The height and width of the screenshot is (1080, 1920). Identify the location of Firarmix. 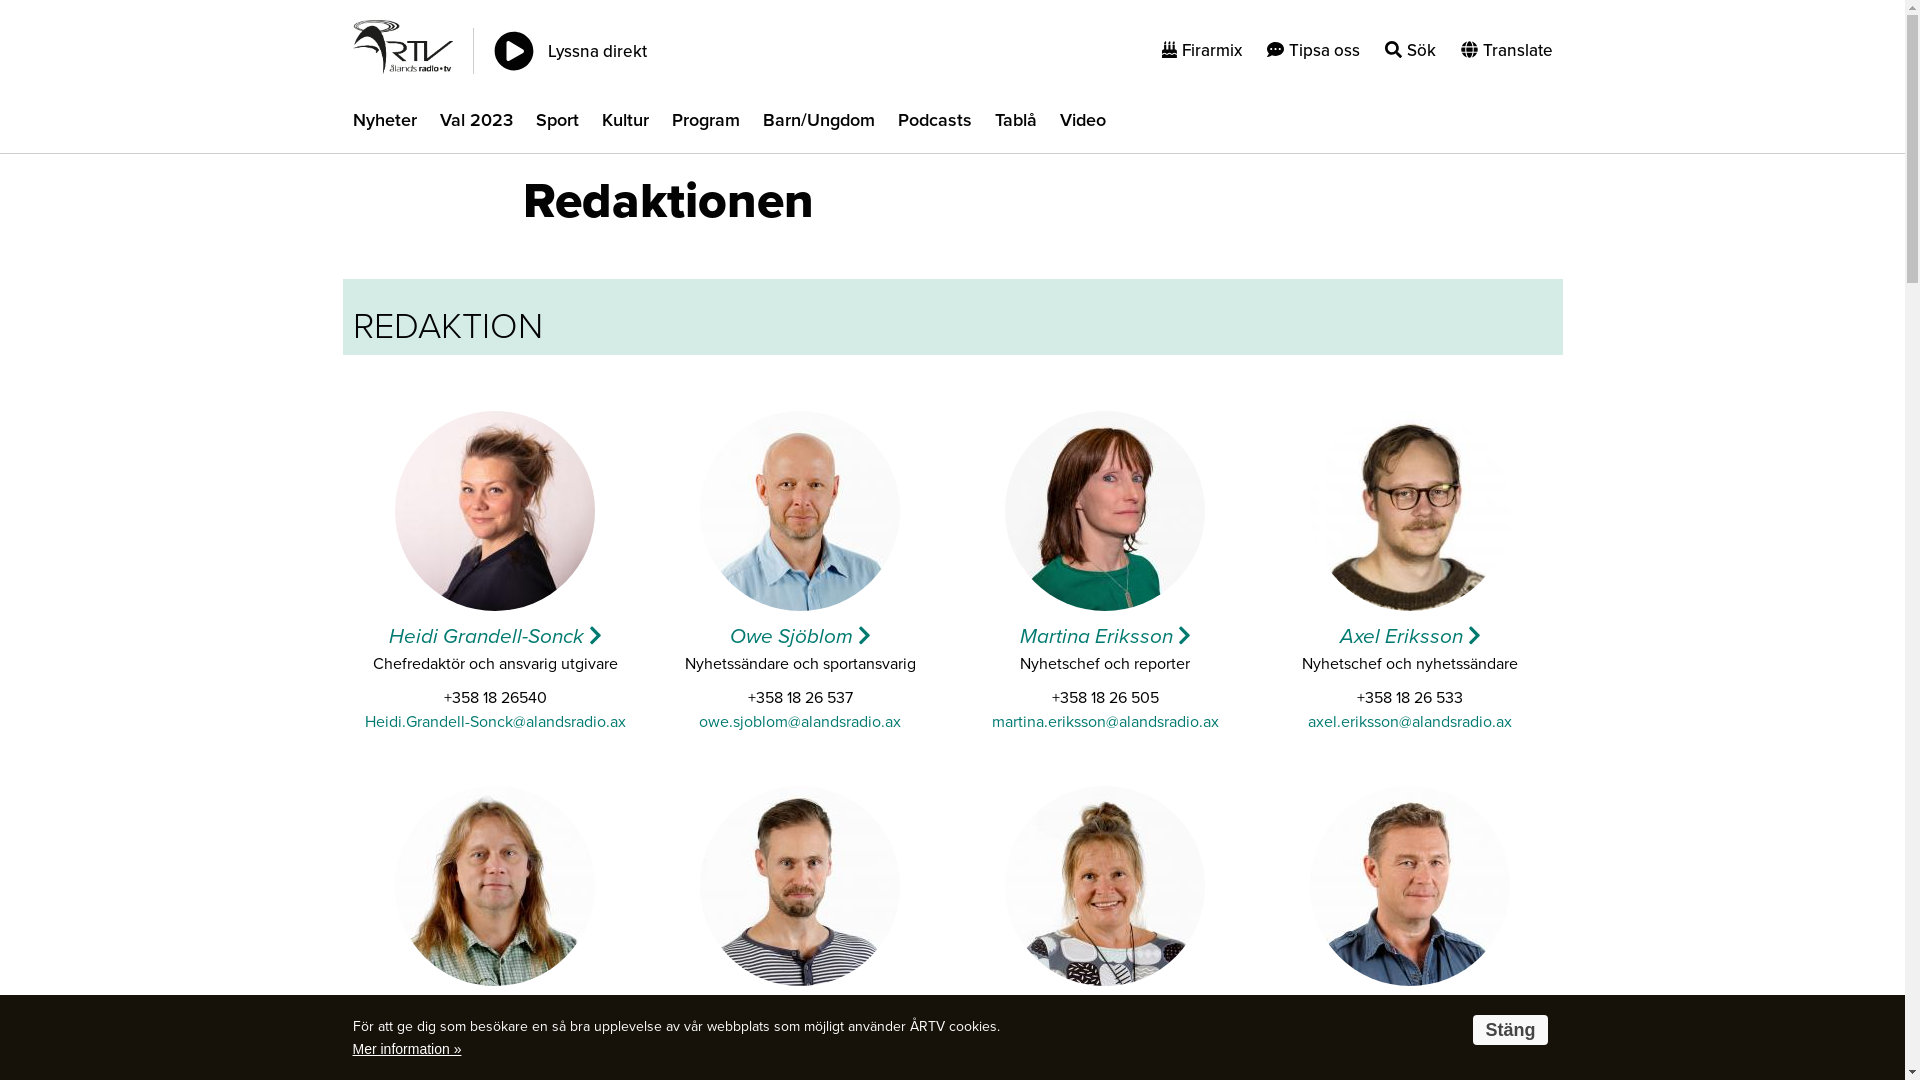
(1202, 50).